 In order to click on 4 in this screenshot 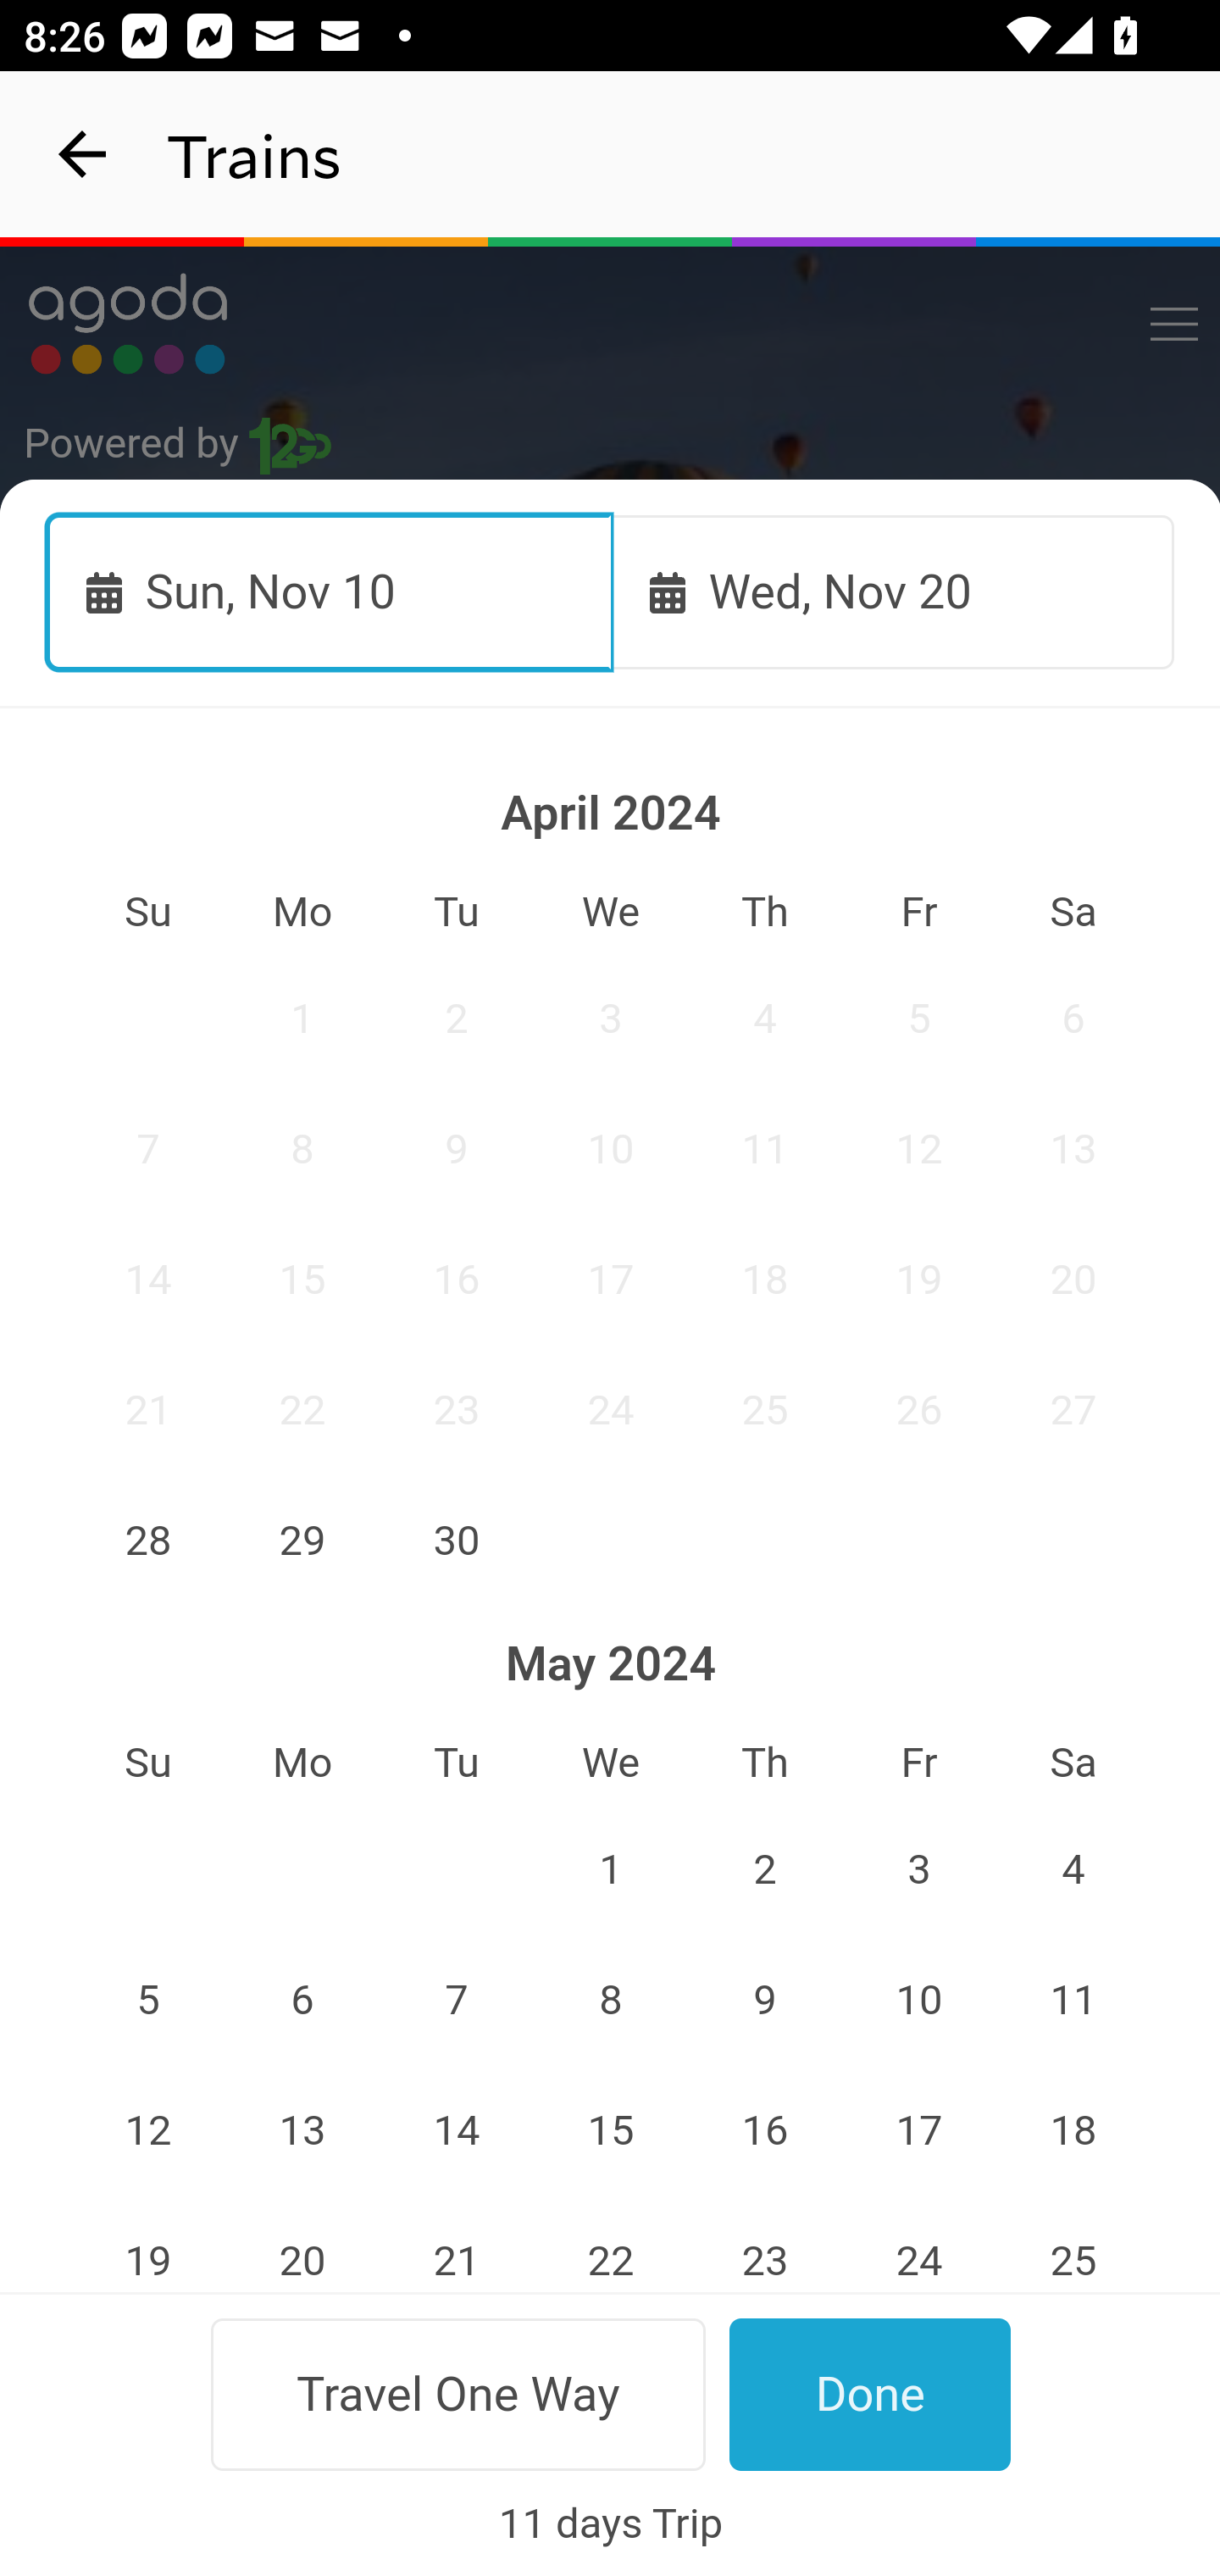, I will do `click(1074, 1870)`.